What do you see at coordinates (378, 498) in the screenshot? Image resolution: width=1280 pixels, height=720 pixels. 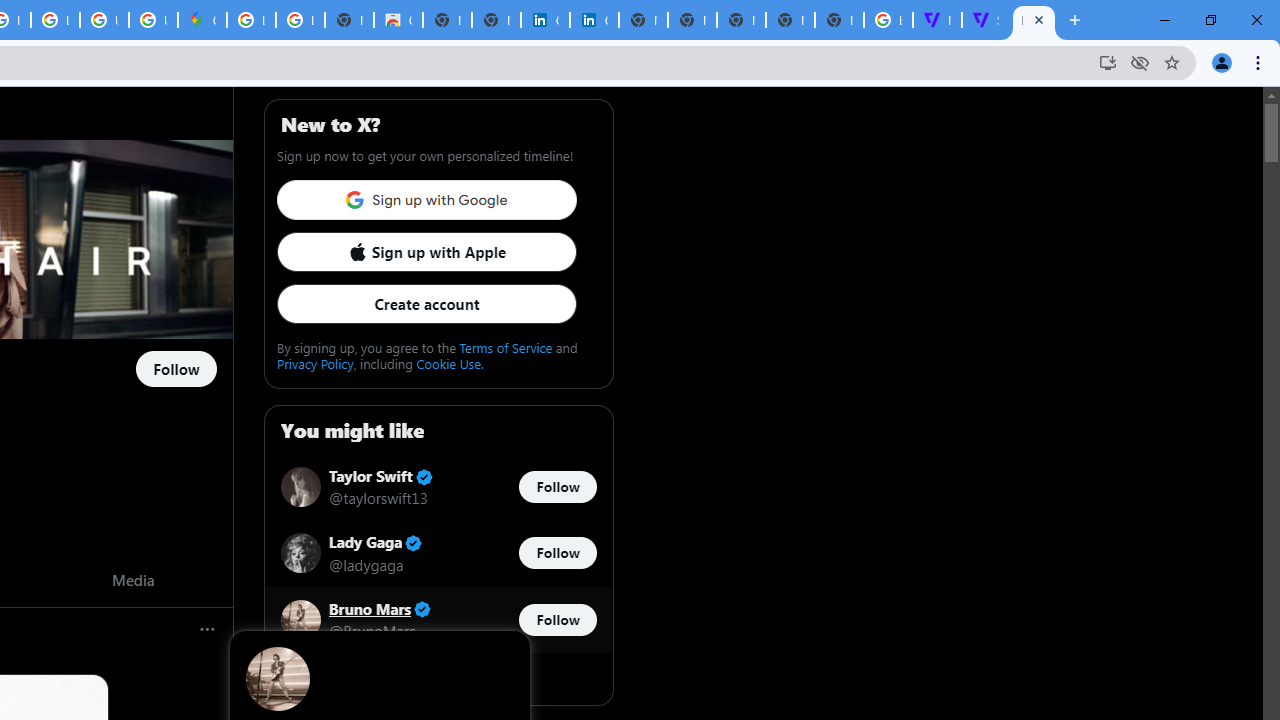 I see `@taylorswift13` at bounding box center [378, 498].